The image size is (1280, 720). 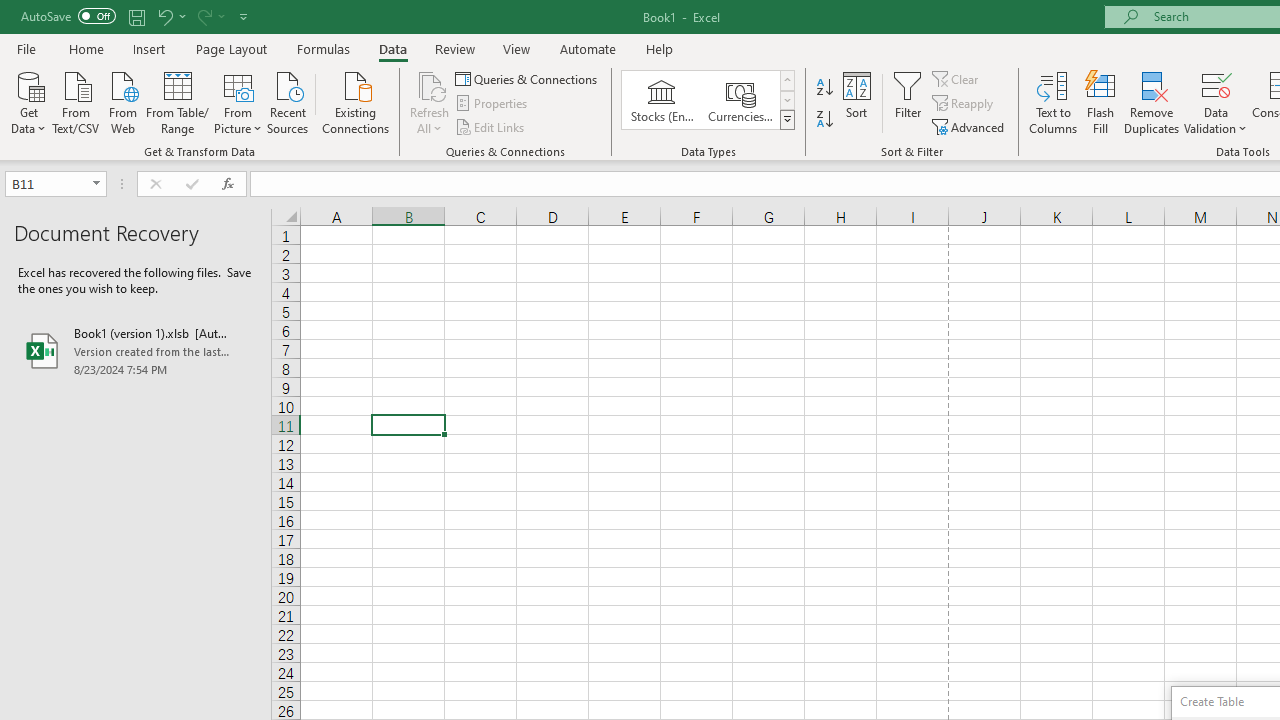 I want to click on Redo, so click(x=210, y=16).